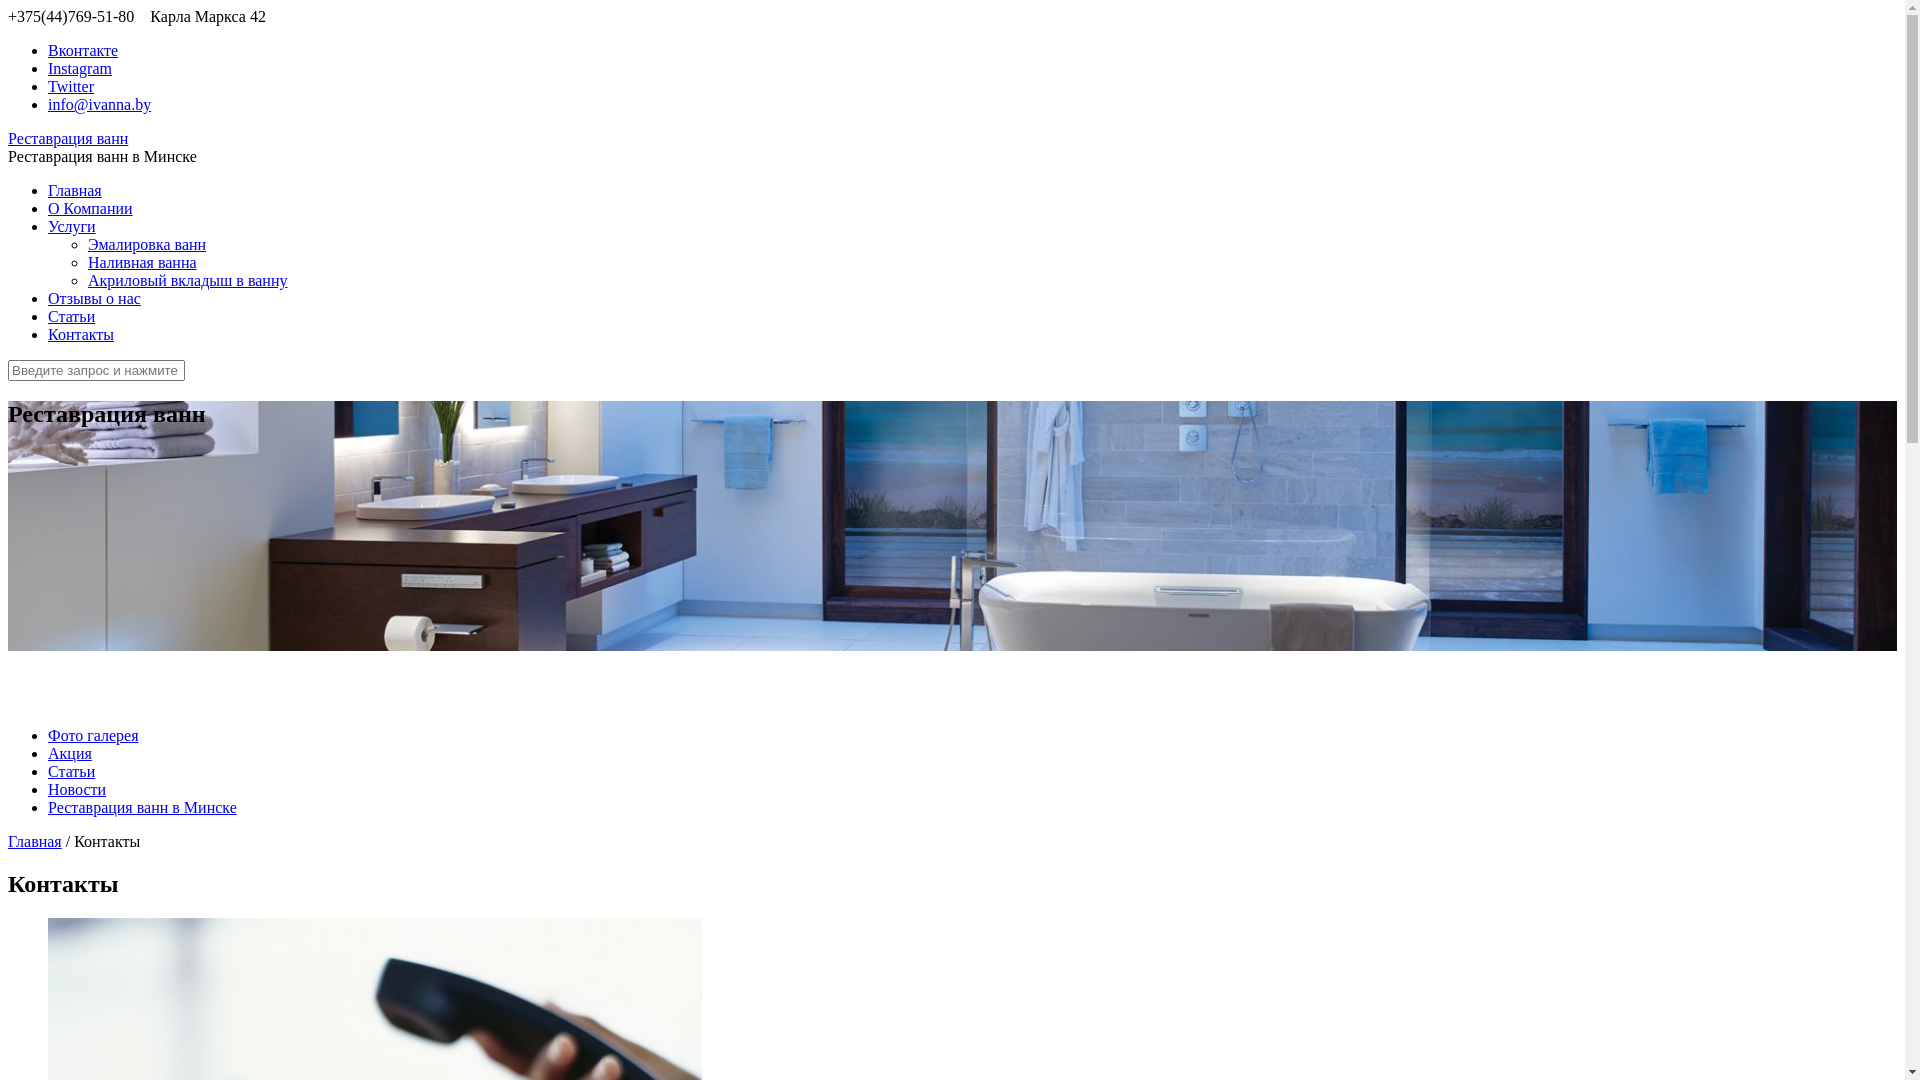  Describe the element at coordinates (80, 68) in the screenshot. I see `Instagram` at that location.